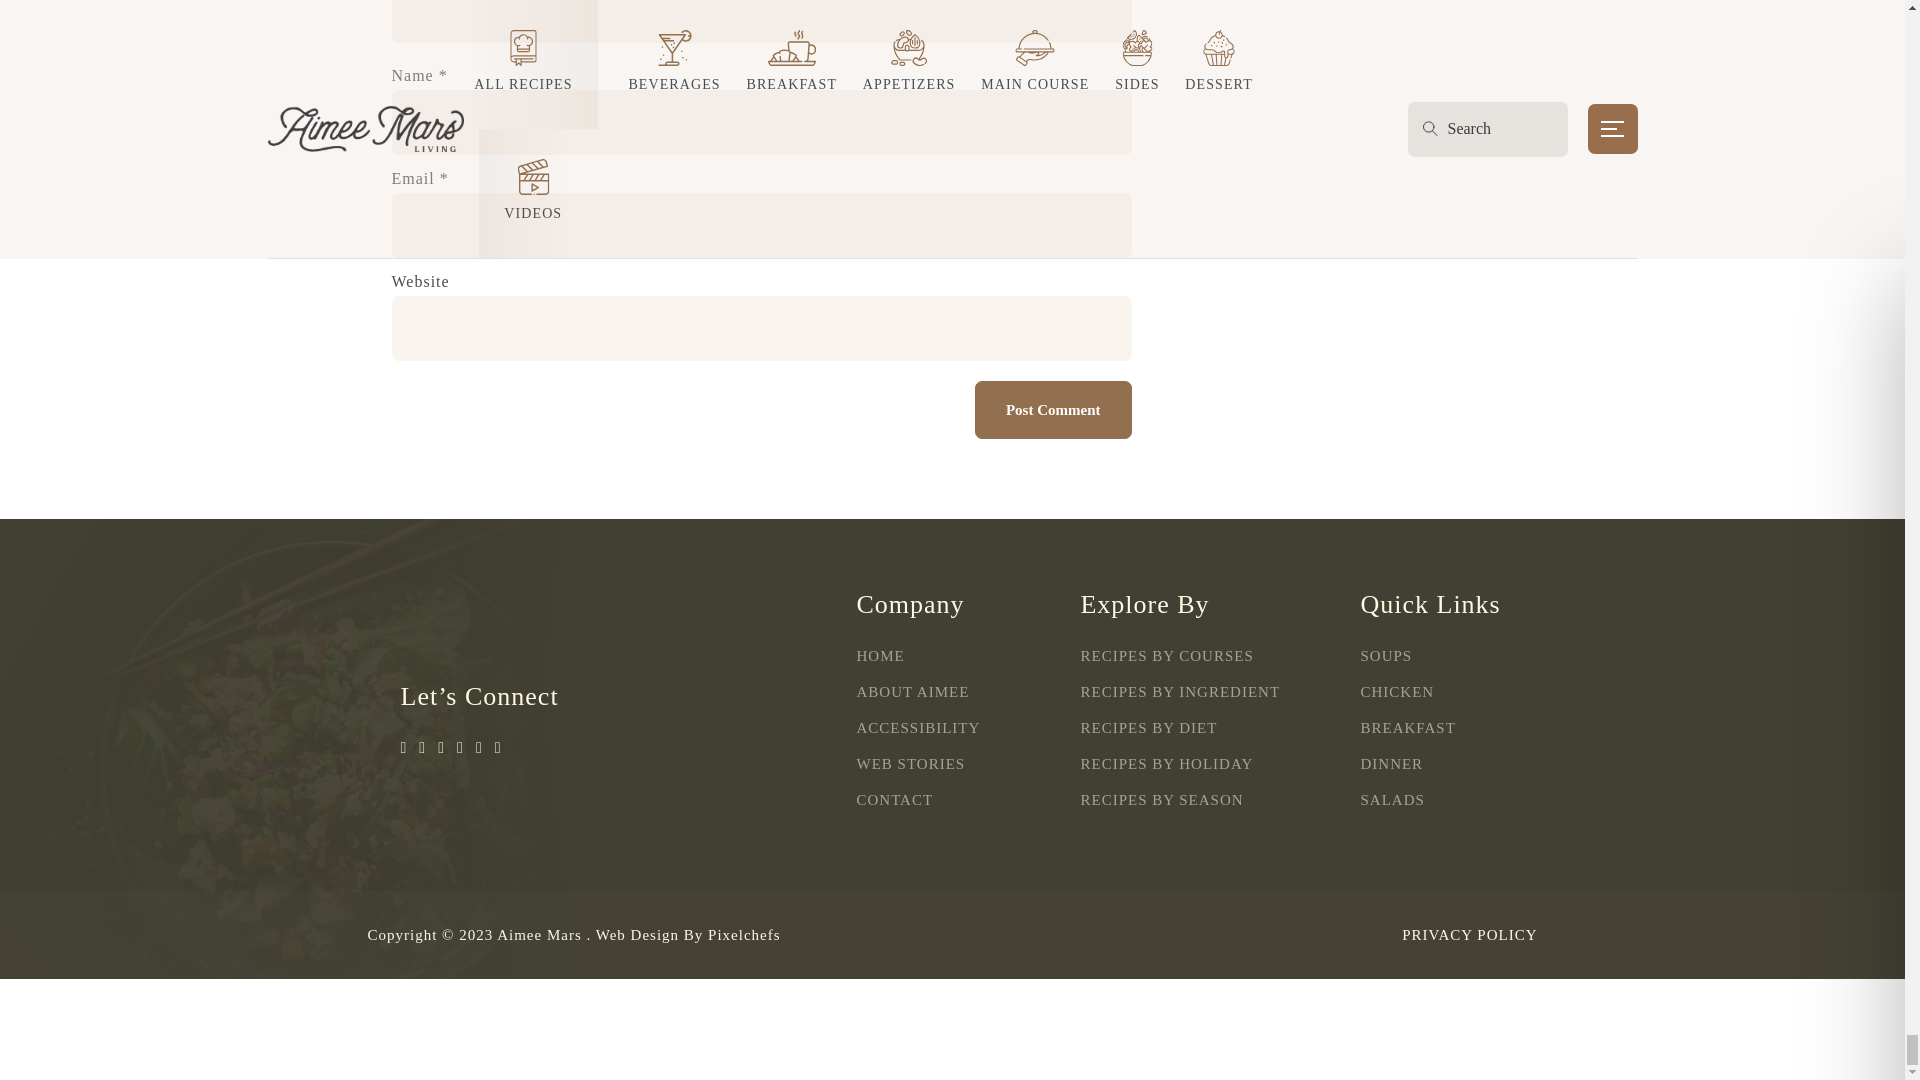 The height and width of the screenshot is (1080, 1920). I want to click on Post Comment, so click(1054, 410).